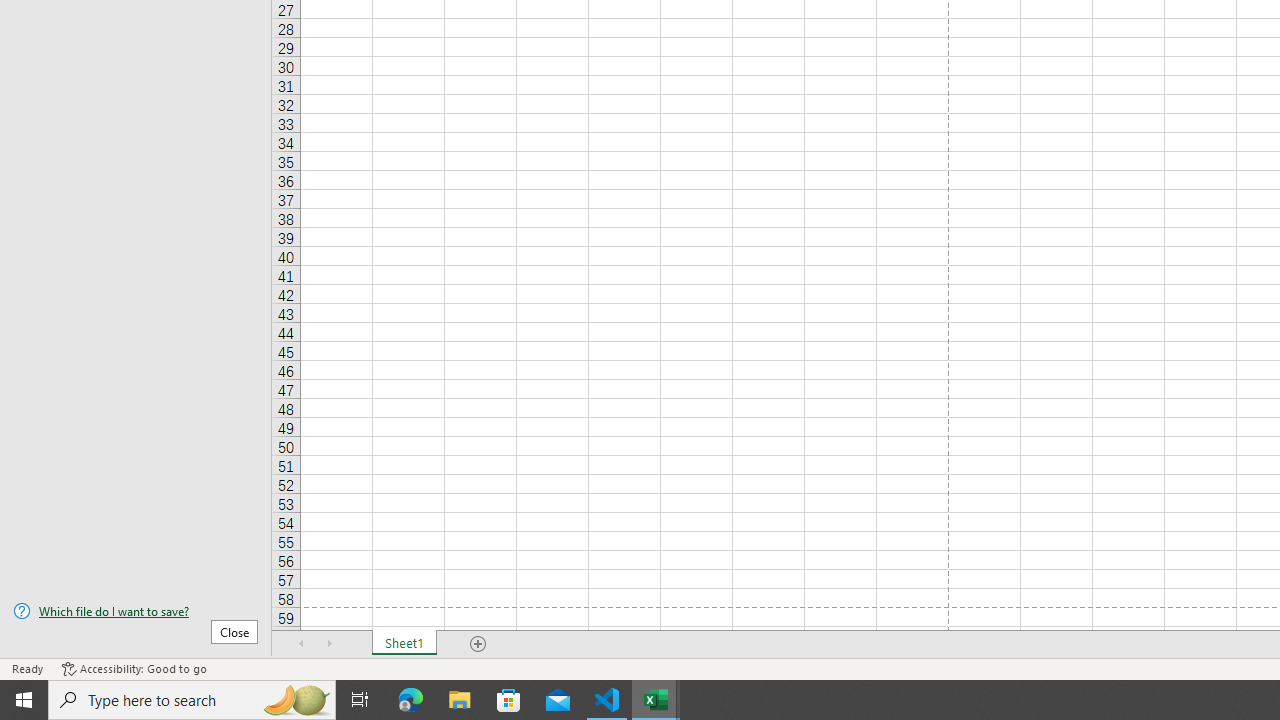 The width and height of the screenshot is (1280, 720). What do you see at coordinates (134, 668) in the screenshot?
I see `Accessibility Checker Accessibility: Good to go` at bounding box center [134, 668].